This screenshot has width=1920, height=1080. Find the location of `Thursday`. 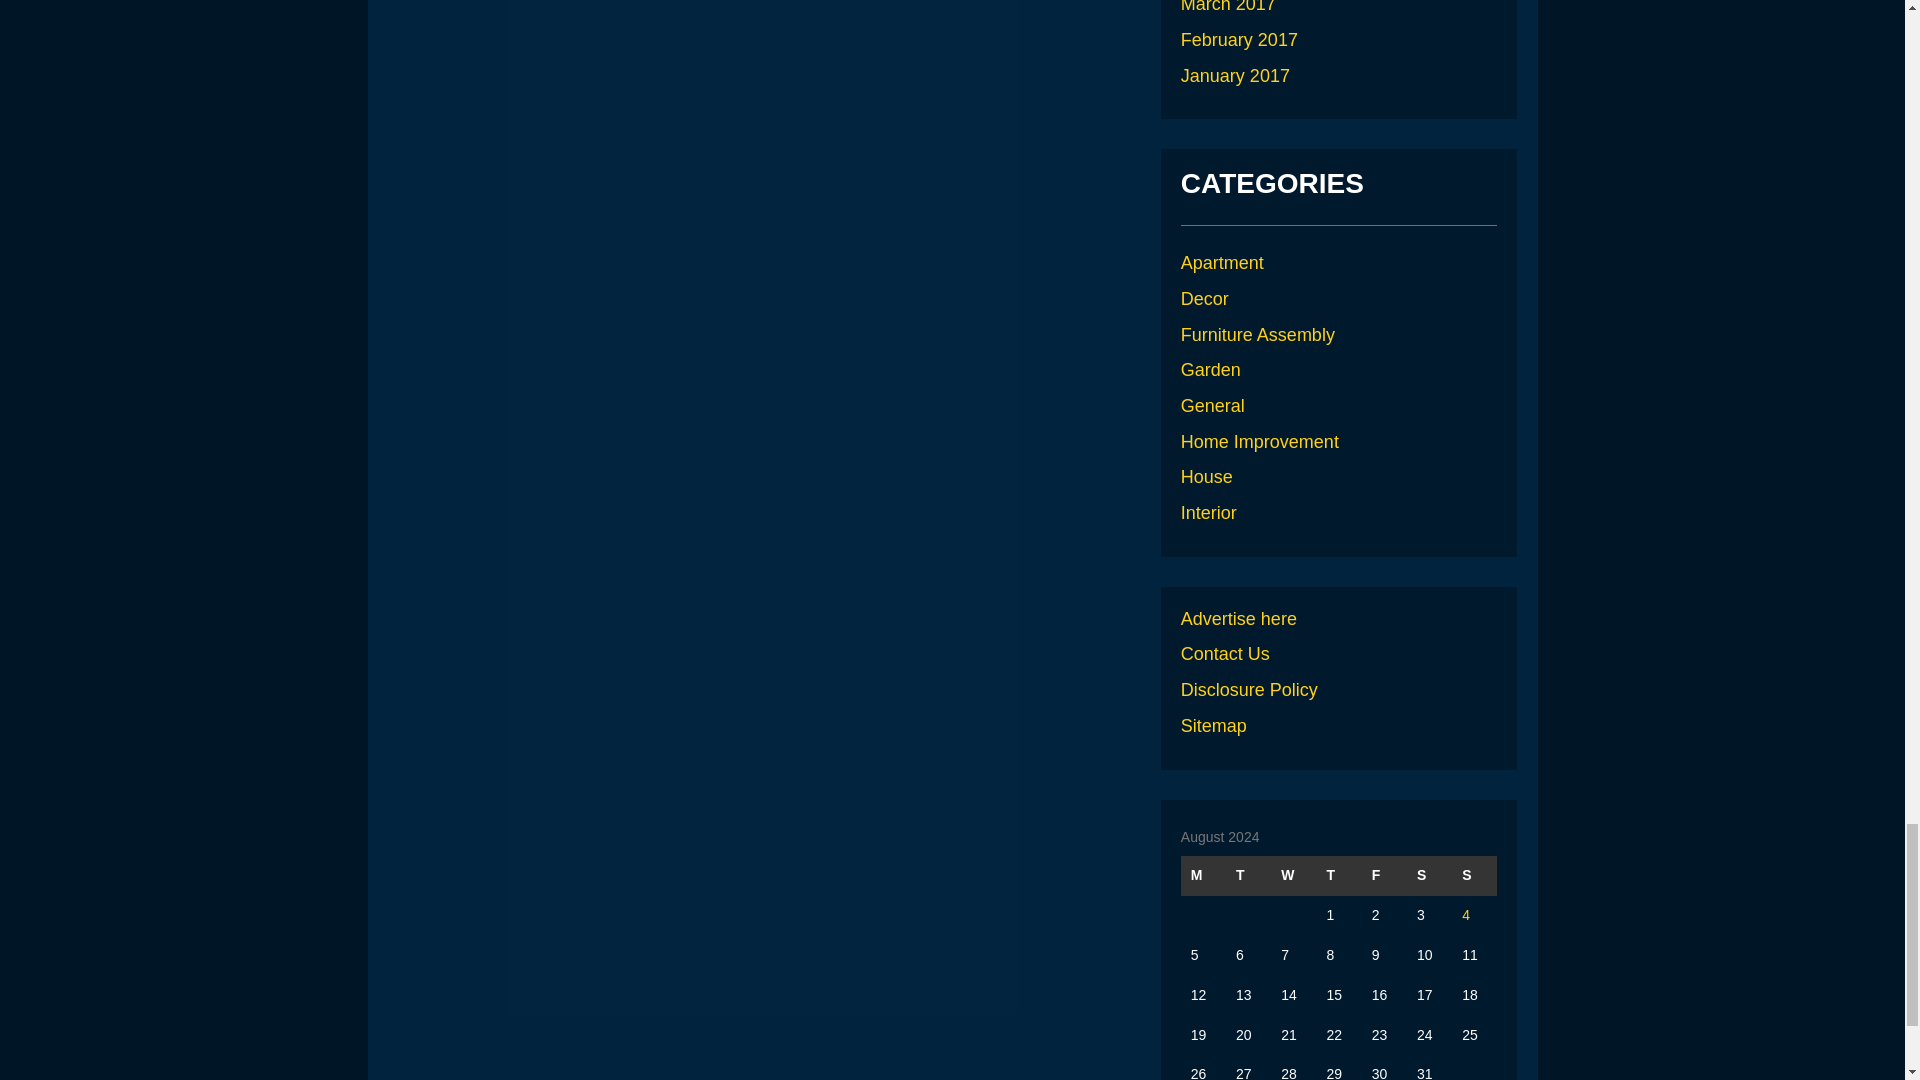

Thursday is located at coordinates (1339, 876).